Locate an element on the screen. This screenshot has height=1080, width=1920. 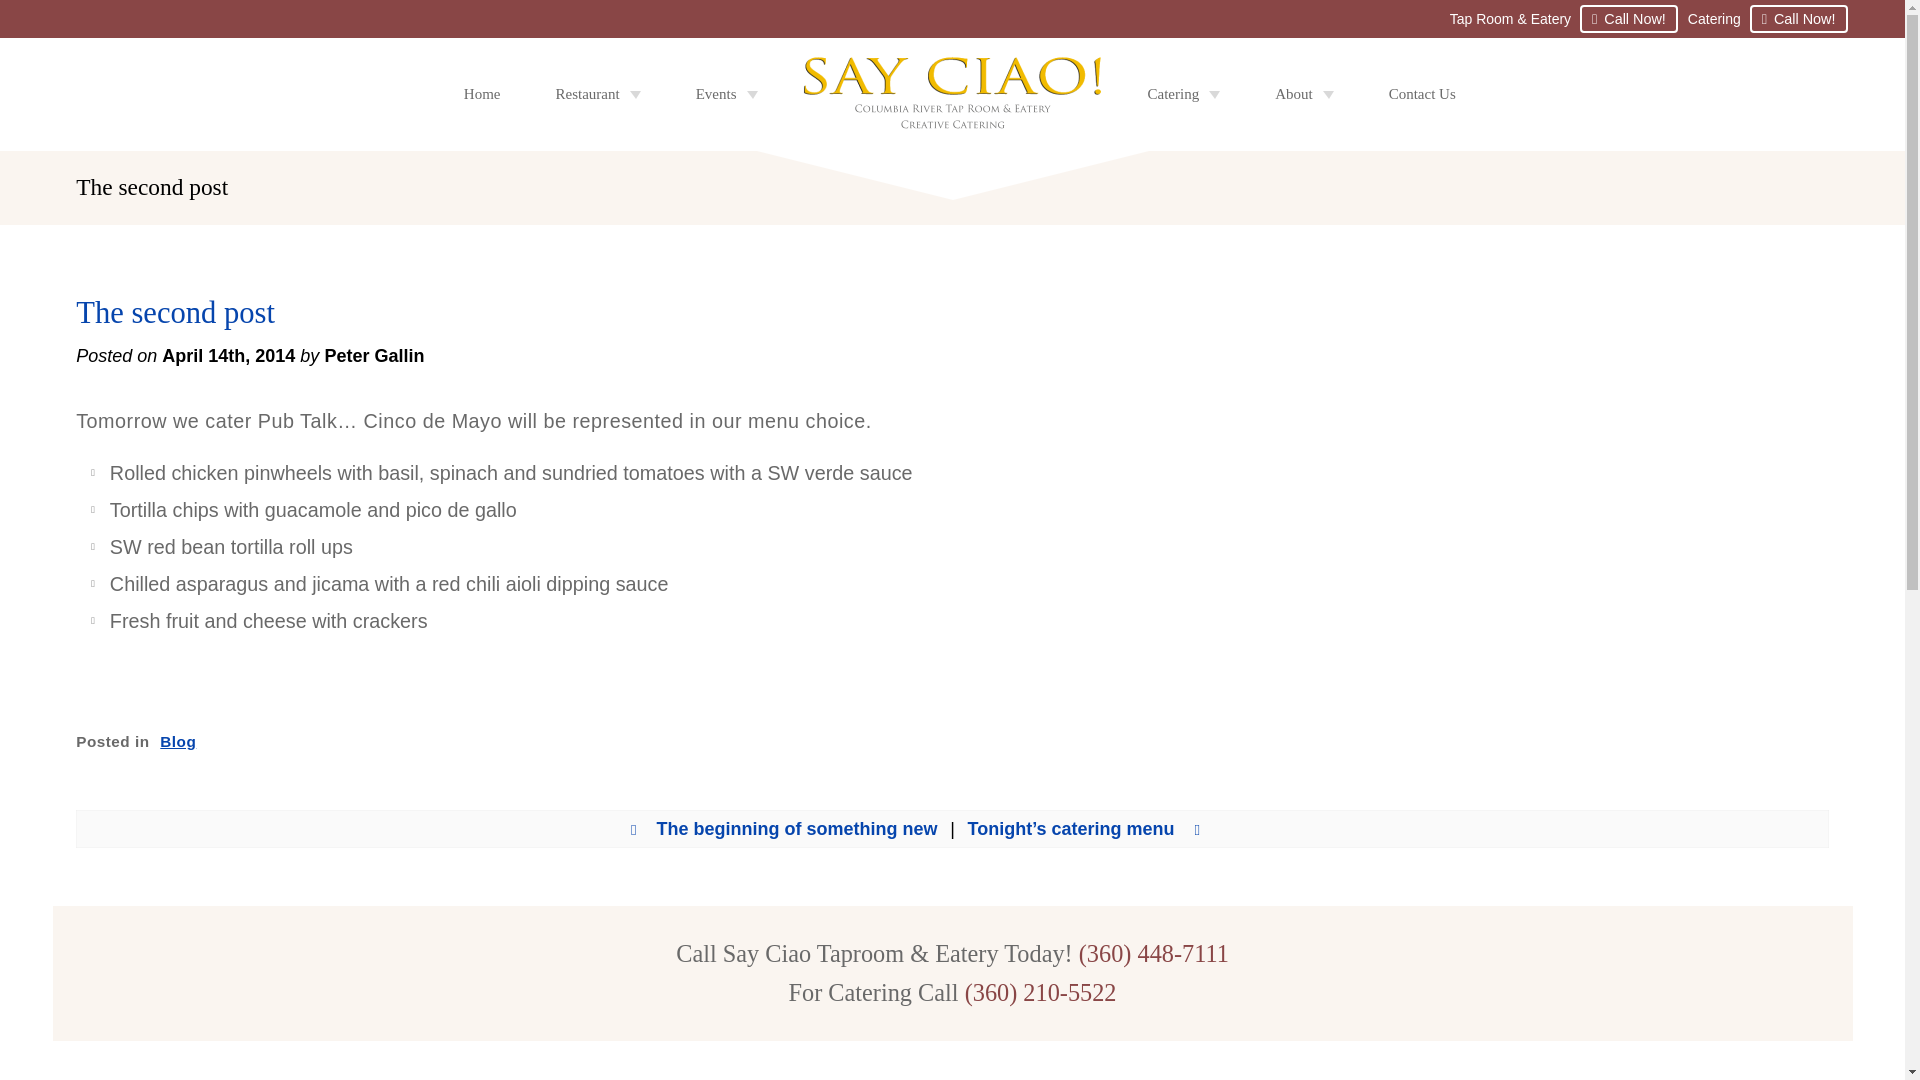
Call Now! is located at coordinates (1798, 19).